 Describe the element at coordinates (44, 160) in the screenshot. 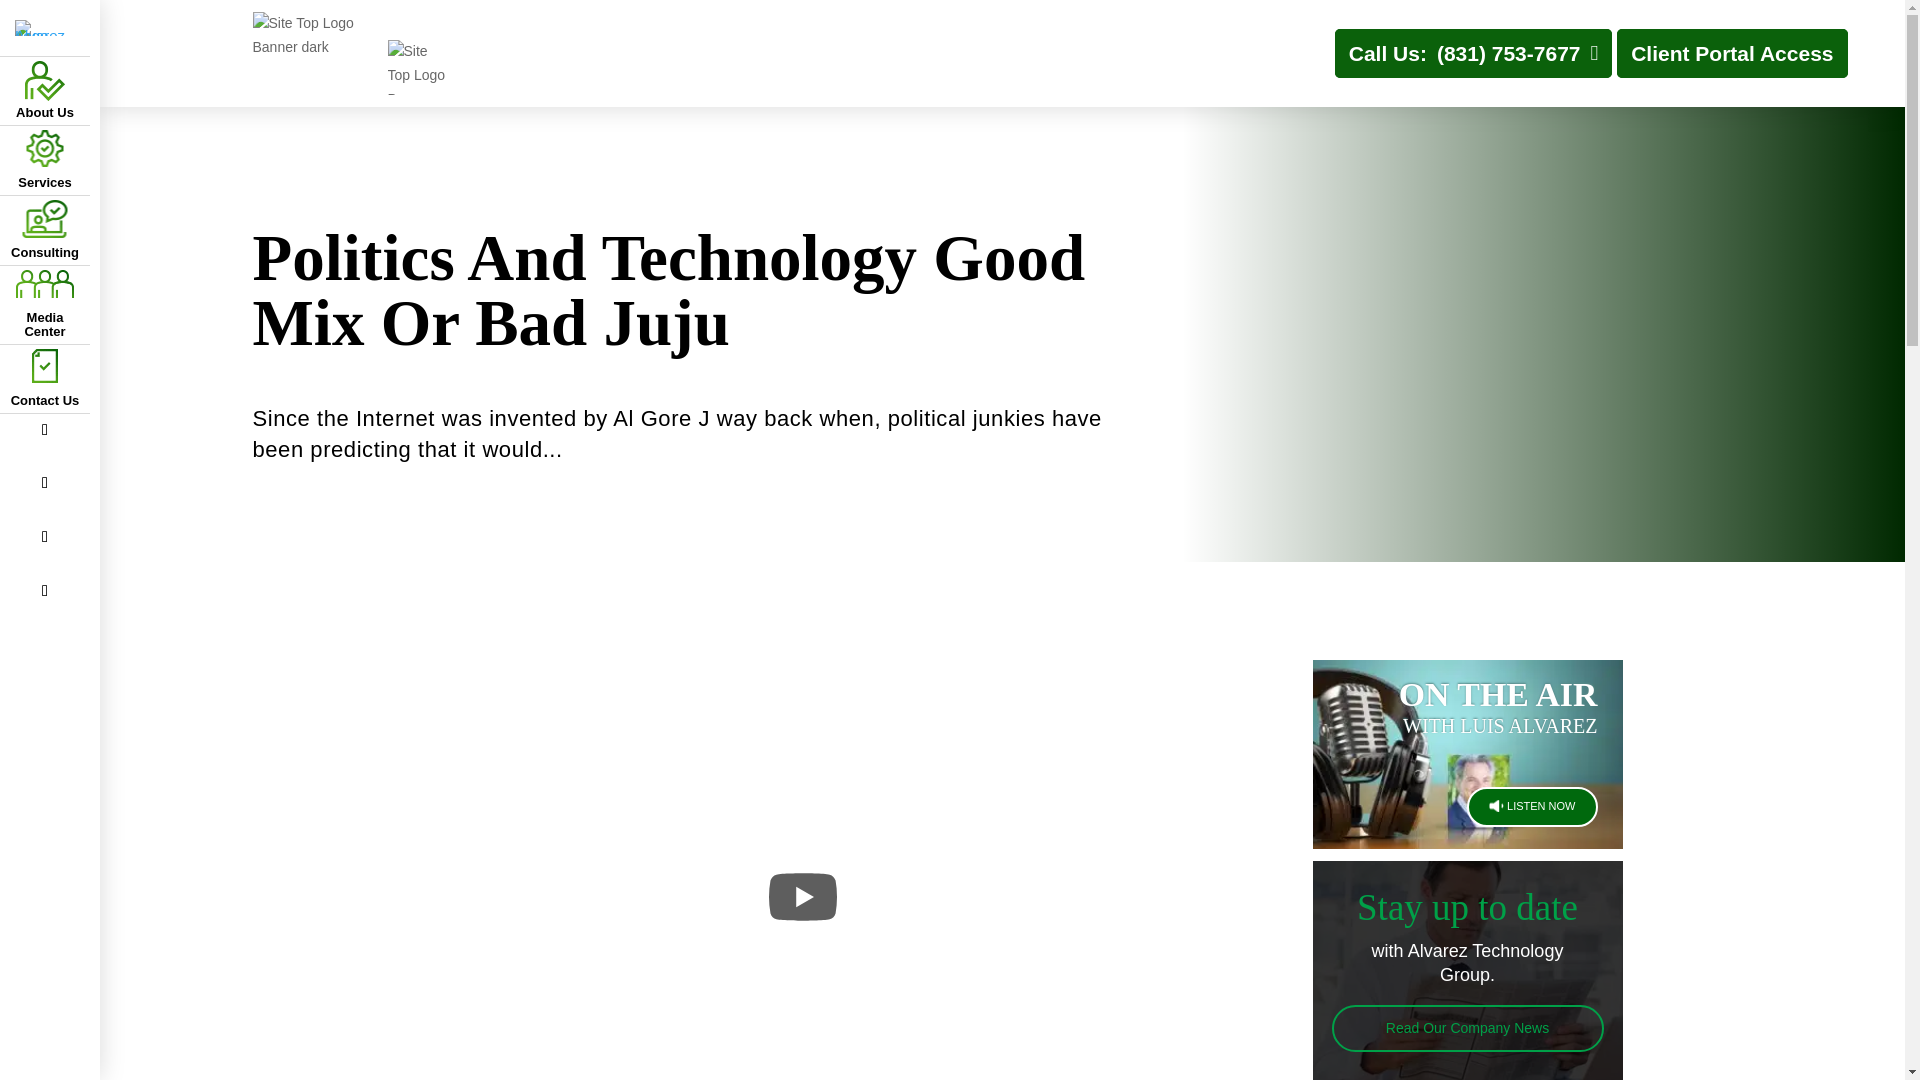

I see `Services` at that location.